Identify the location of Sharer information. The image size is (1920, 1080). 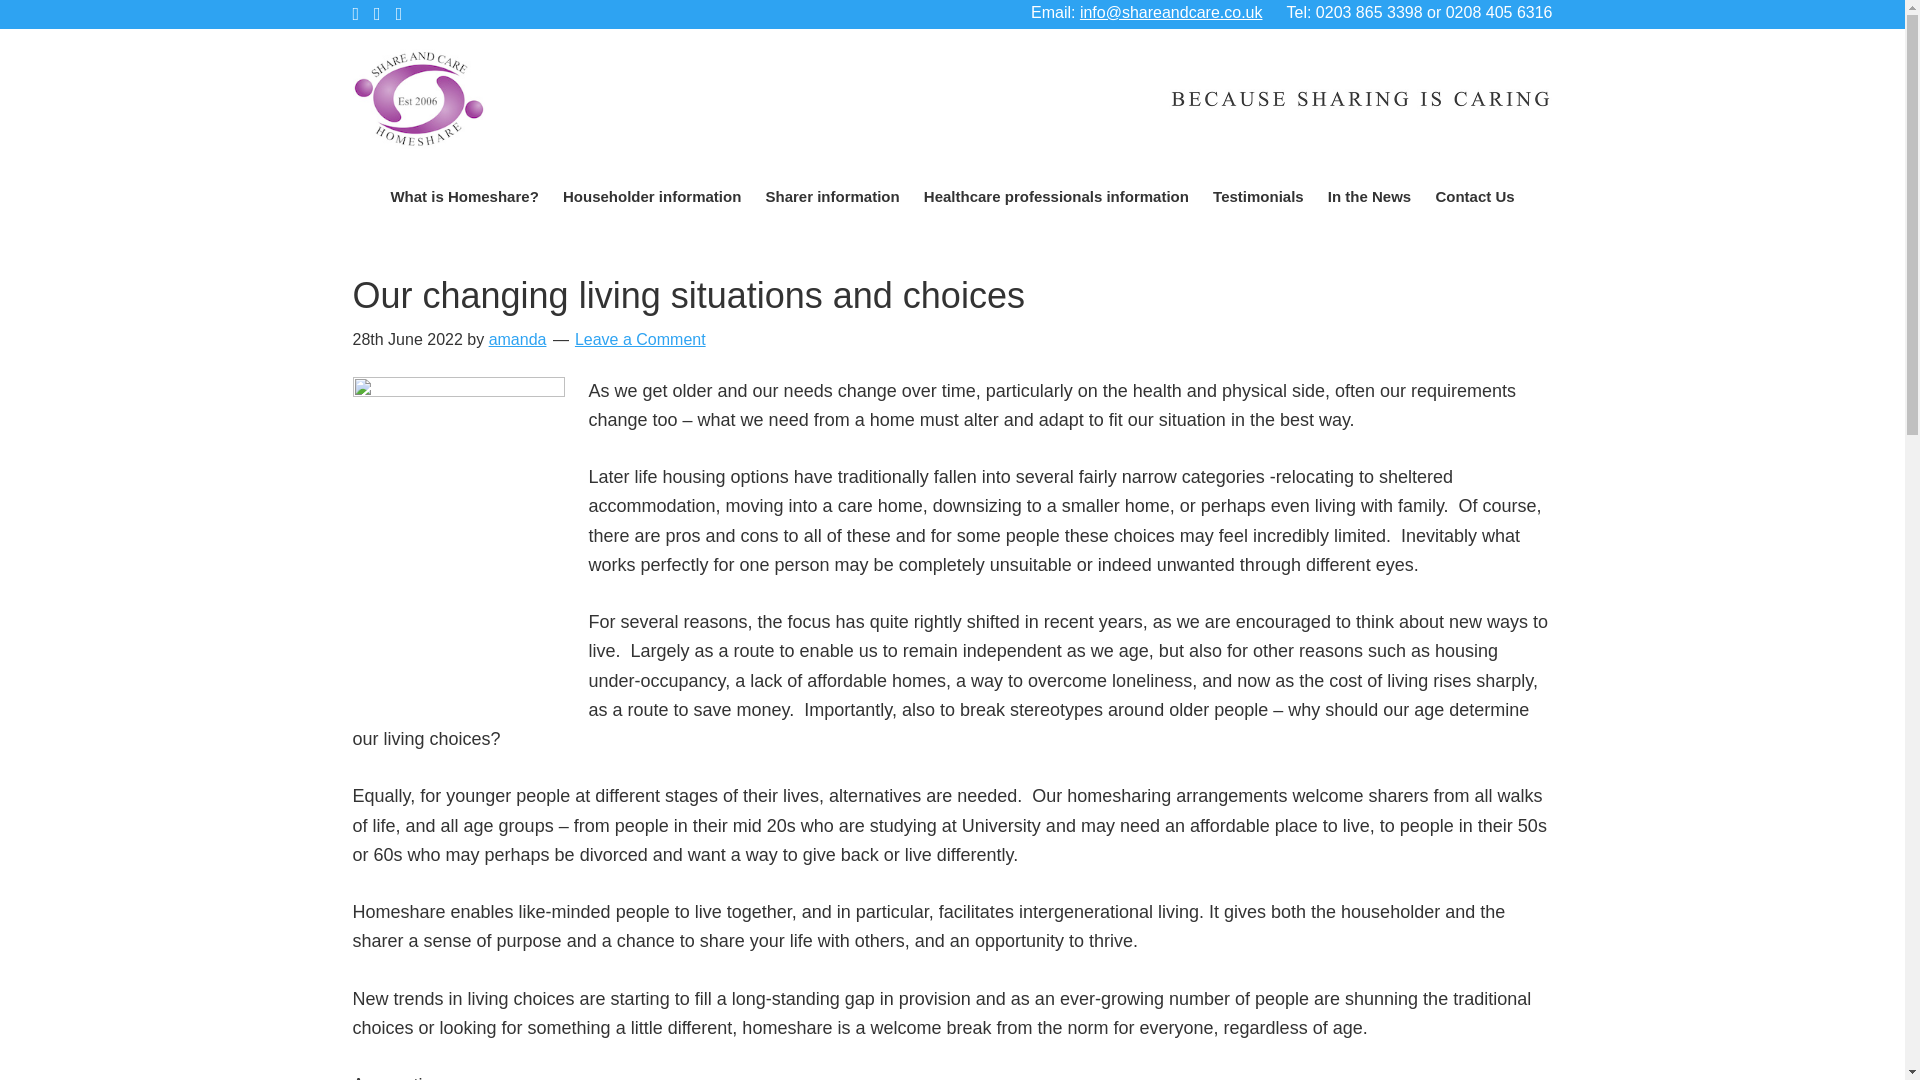
(831, 195).